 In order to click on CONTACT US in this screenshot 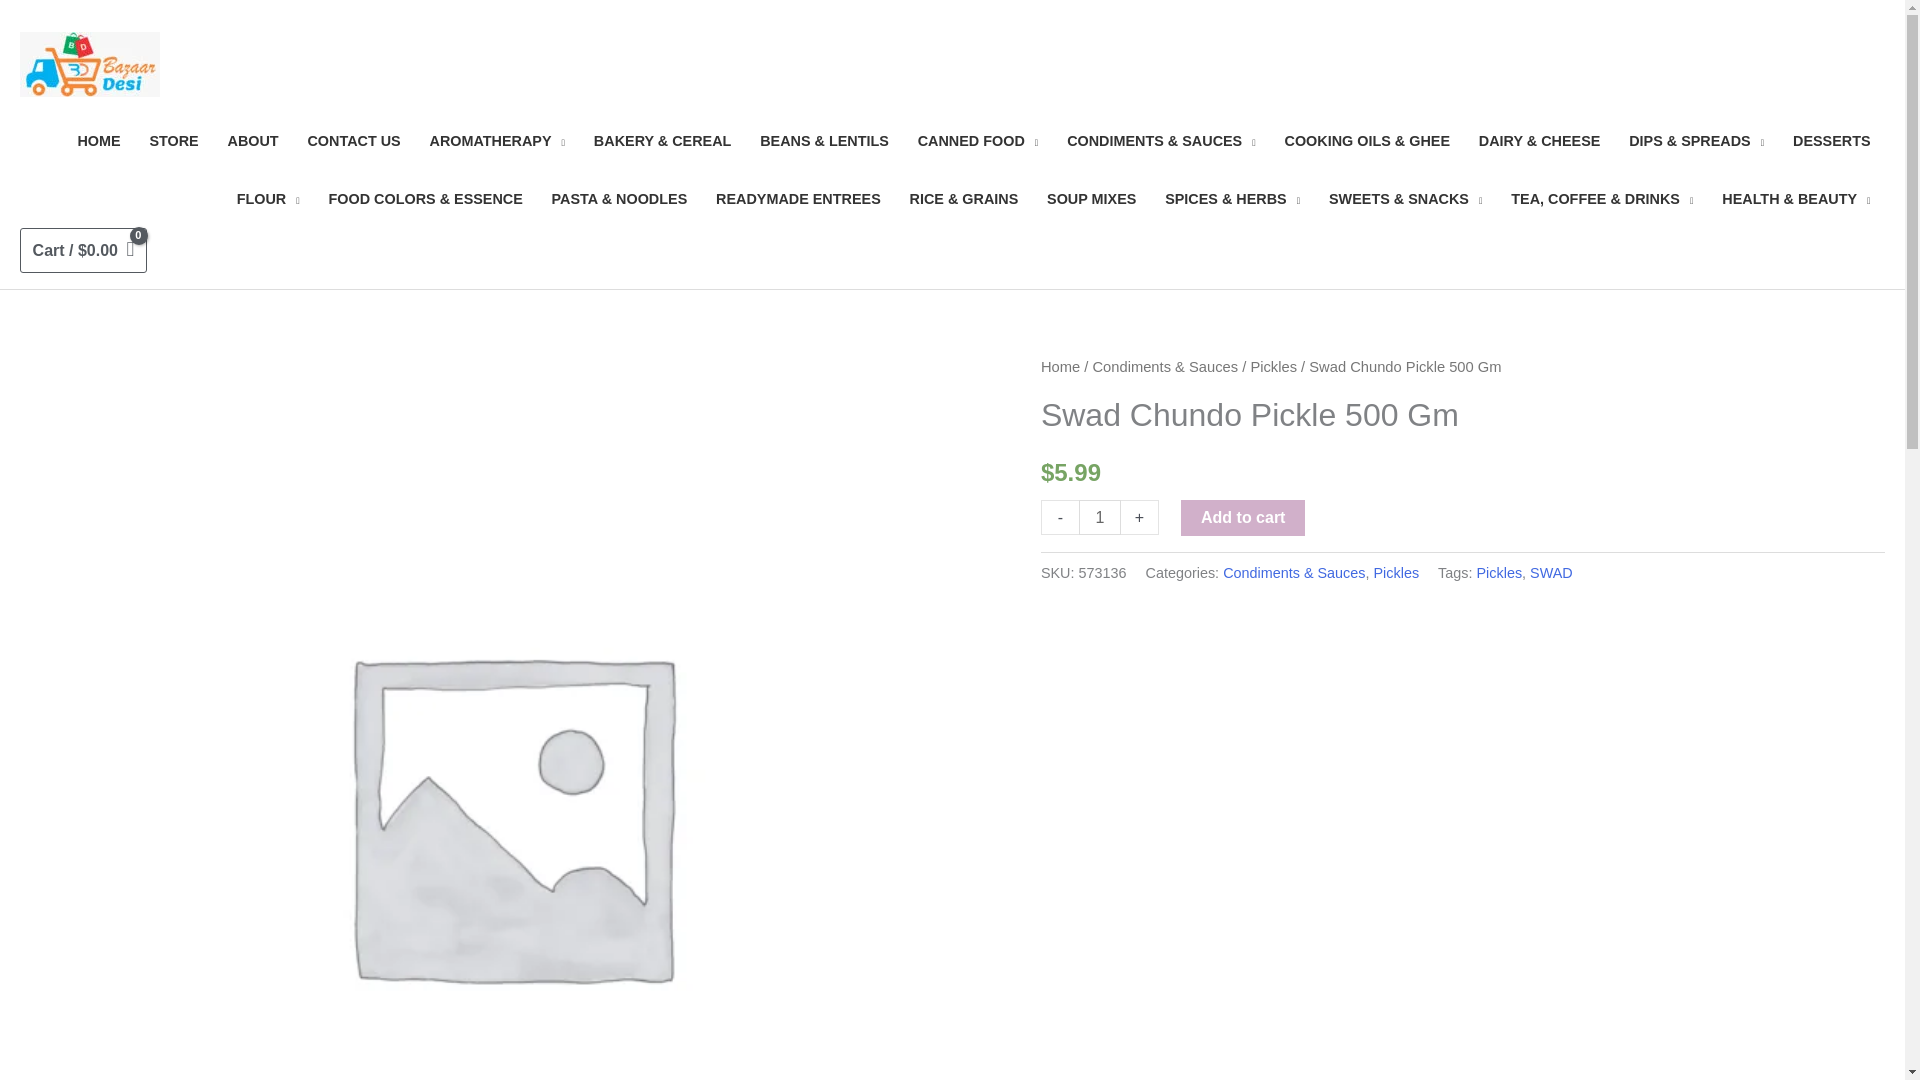, I will do `click(354, 142)`.